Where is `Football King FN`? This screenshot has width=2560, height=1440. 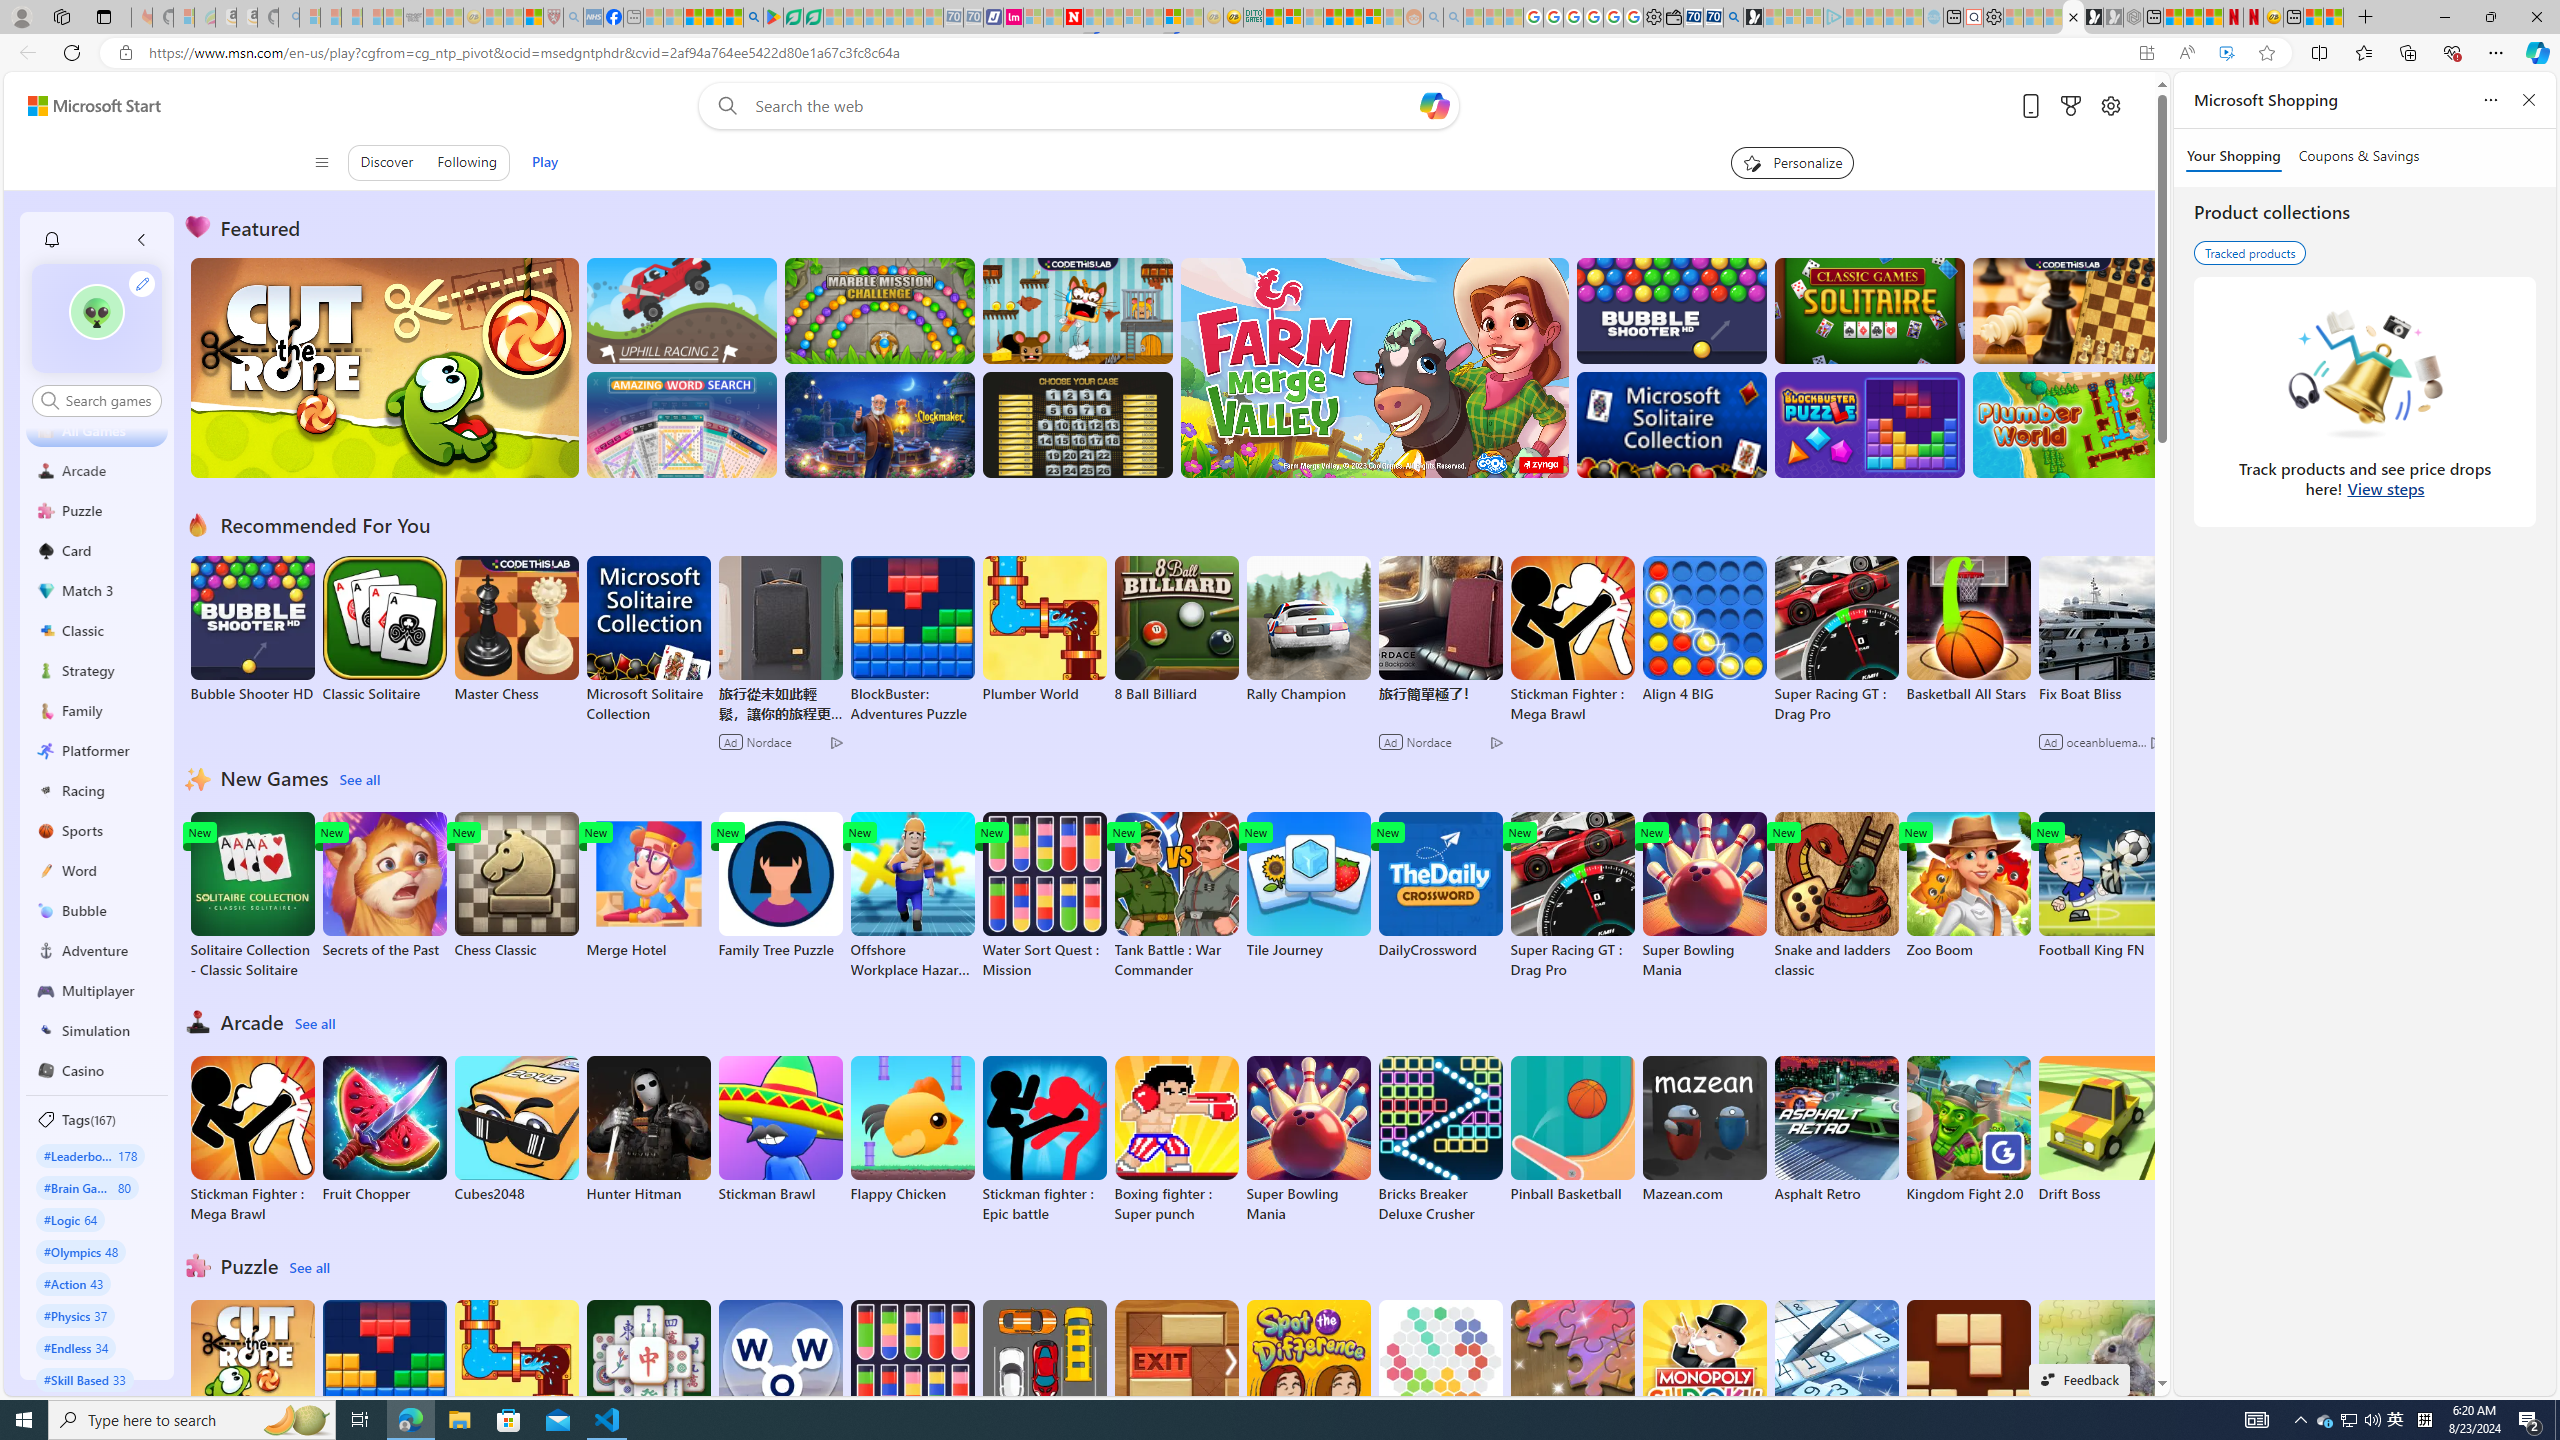
Football King FN is located at coordinates (2100, 886).